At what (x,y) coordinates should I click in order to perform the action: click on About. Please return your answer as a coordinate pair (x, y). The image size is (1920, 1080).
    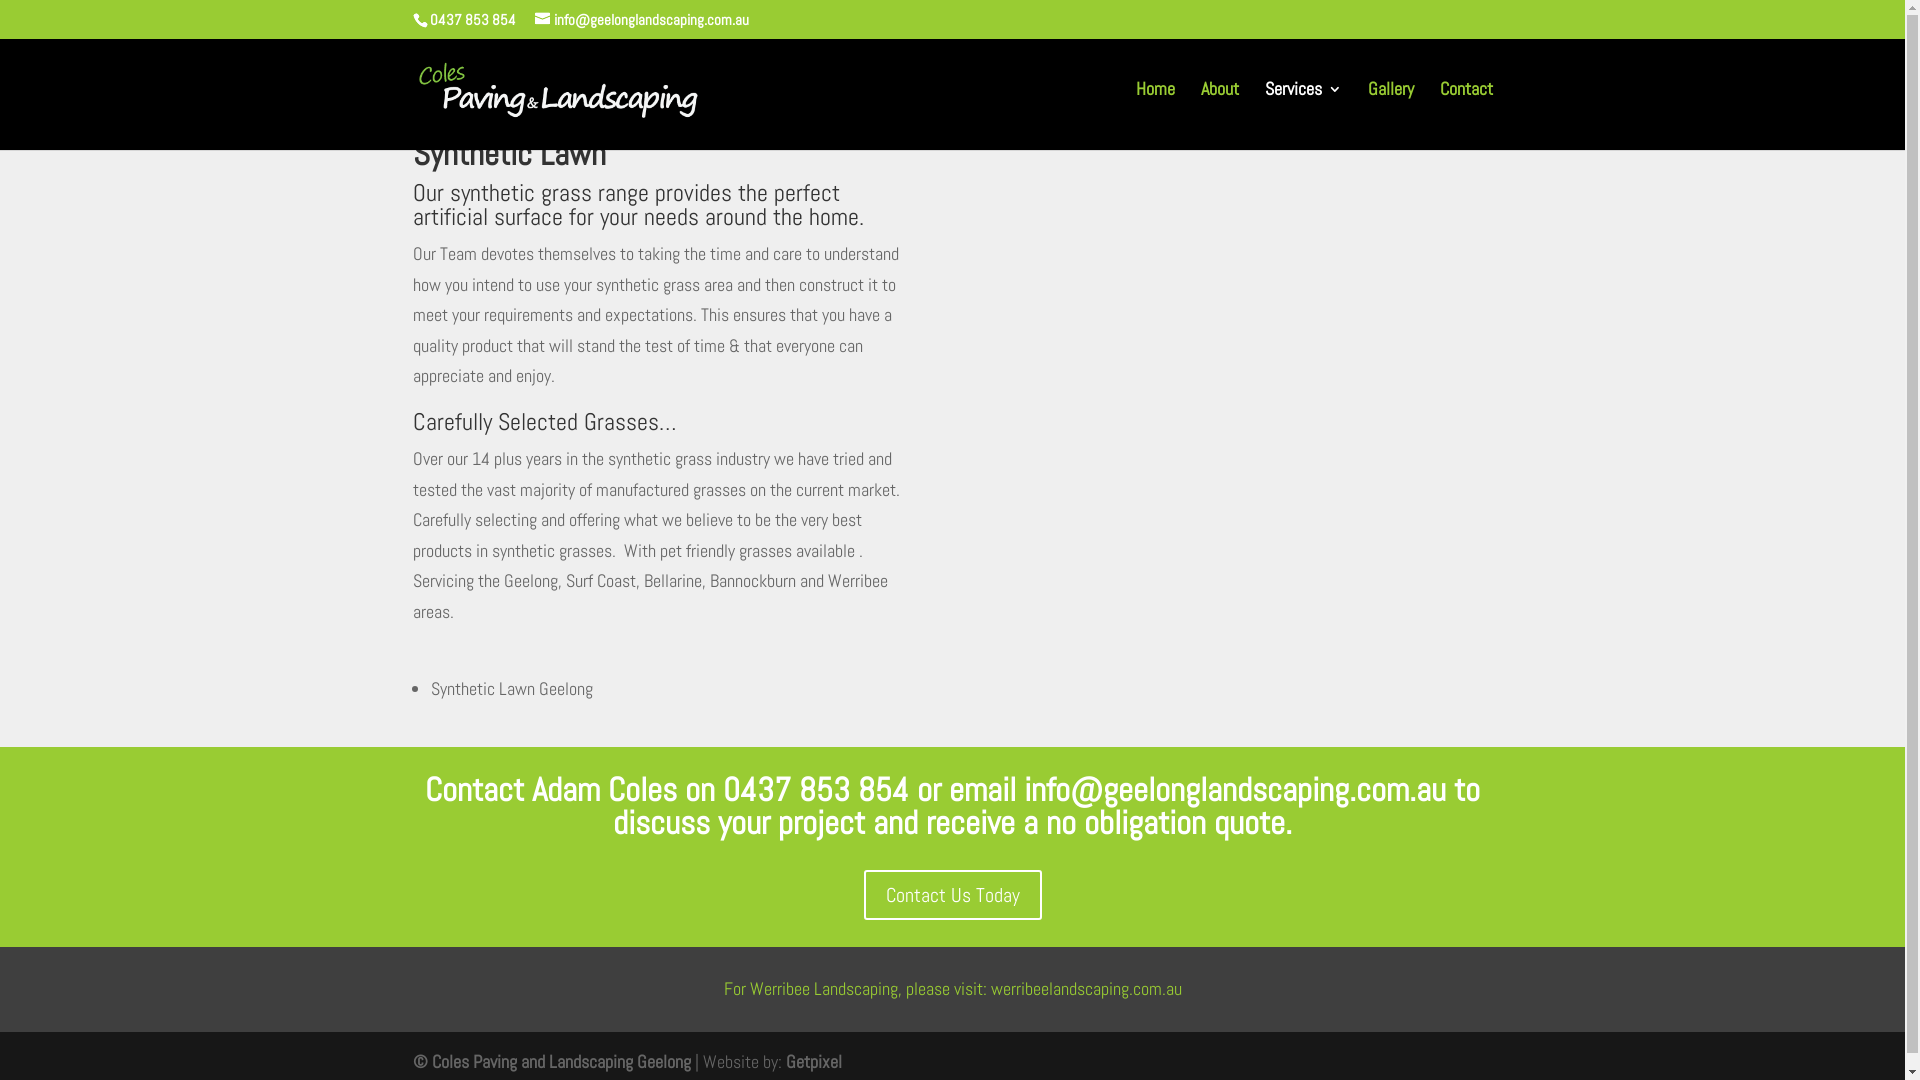
    Looking at the image, I should click on (1219, 105).